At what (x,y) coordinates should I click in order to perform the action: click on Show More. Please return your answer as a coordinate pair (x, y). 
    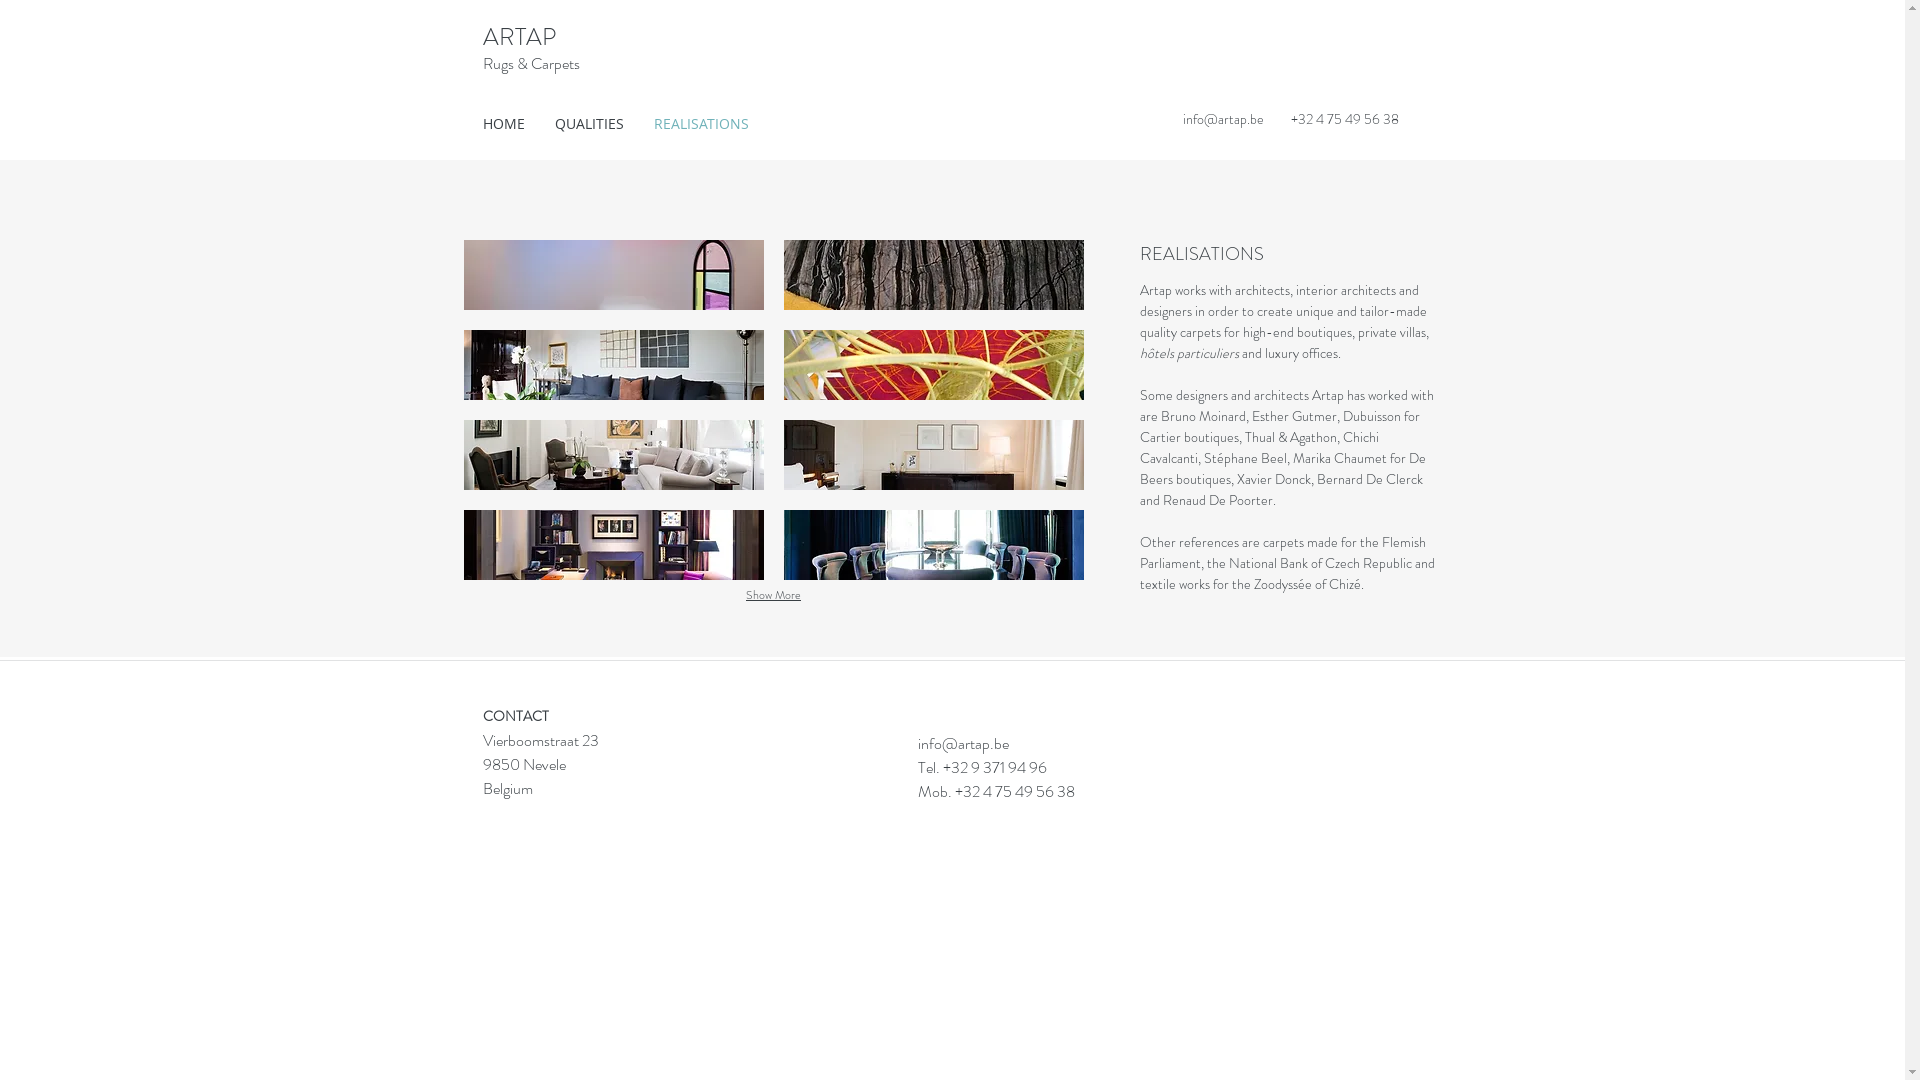
    Looking at the image, I should click on (774, 596).